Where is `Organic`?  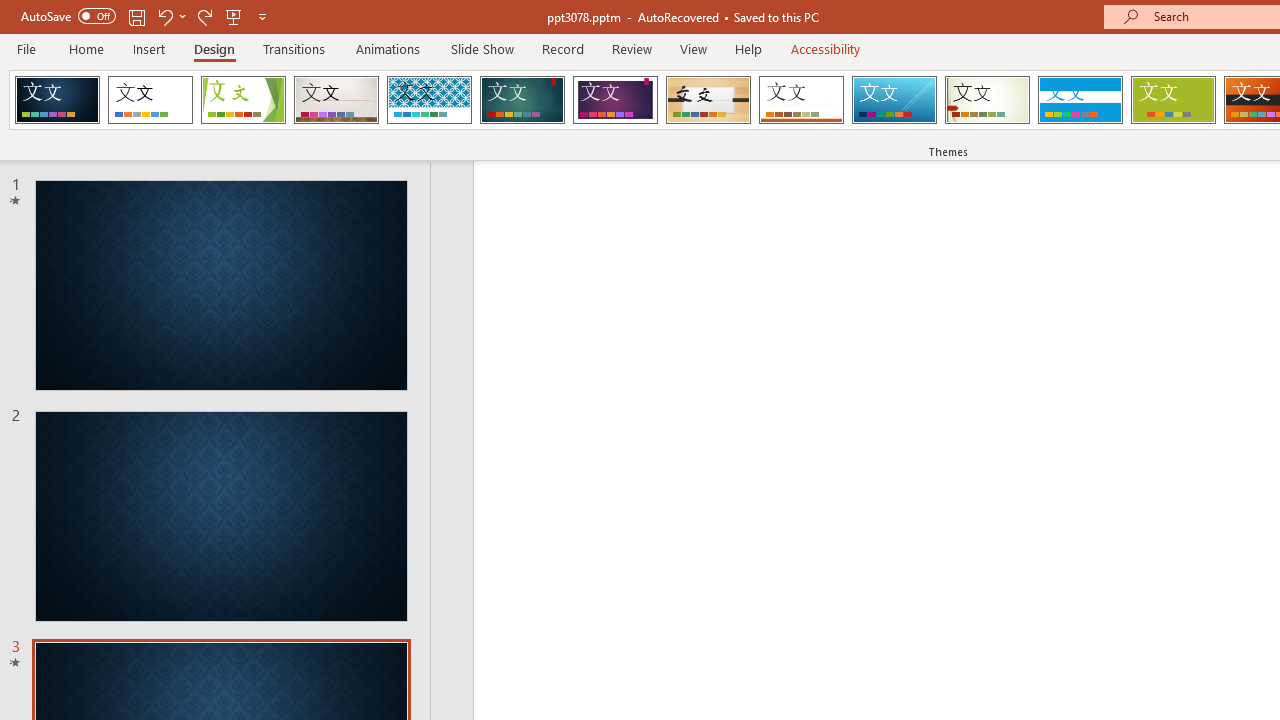 Organic is located at coordinates (708, 100).